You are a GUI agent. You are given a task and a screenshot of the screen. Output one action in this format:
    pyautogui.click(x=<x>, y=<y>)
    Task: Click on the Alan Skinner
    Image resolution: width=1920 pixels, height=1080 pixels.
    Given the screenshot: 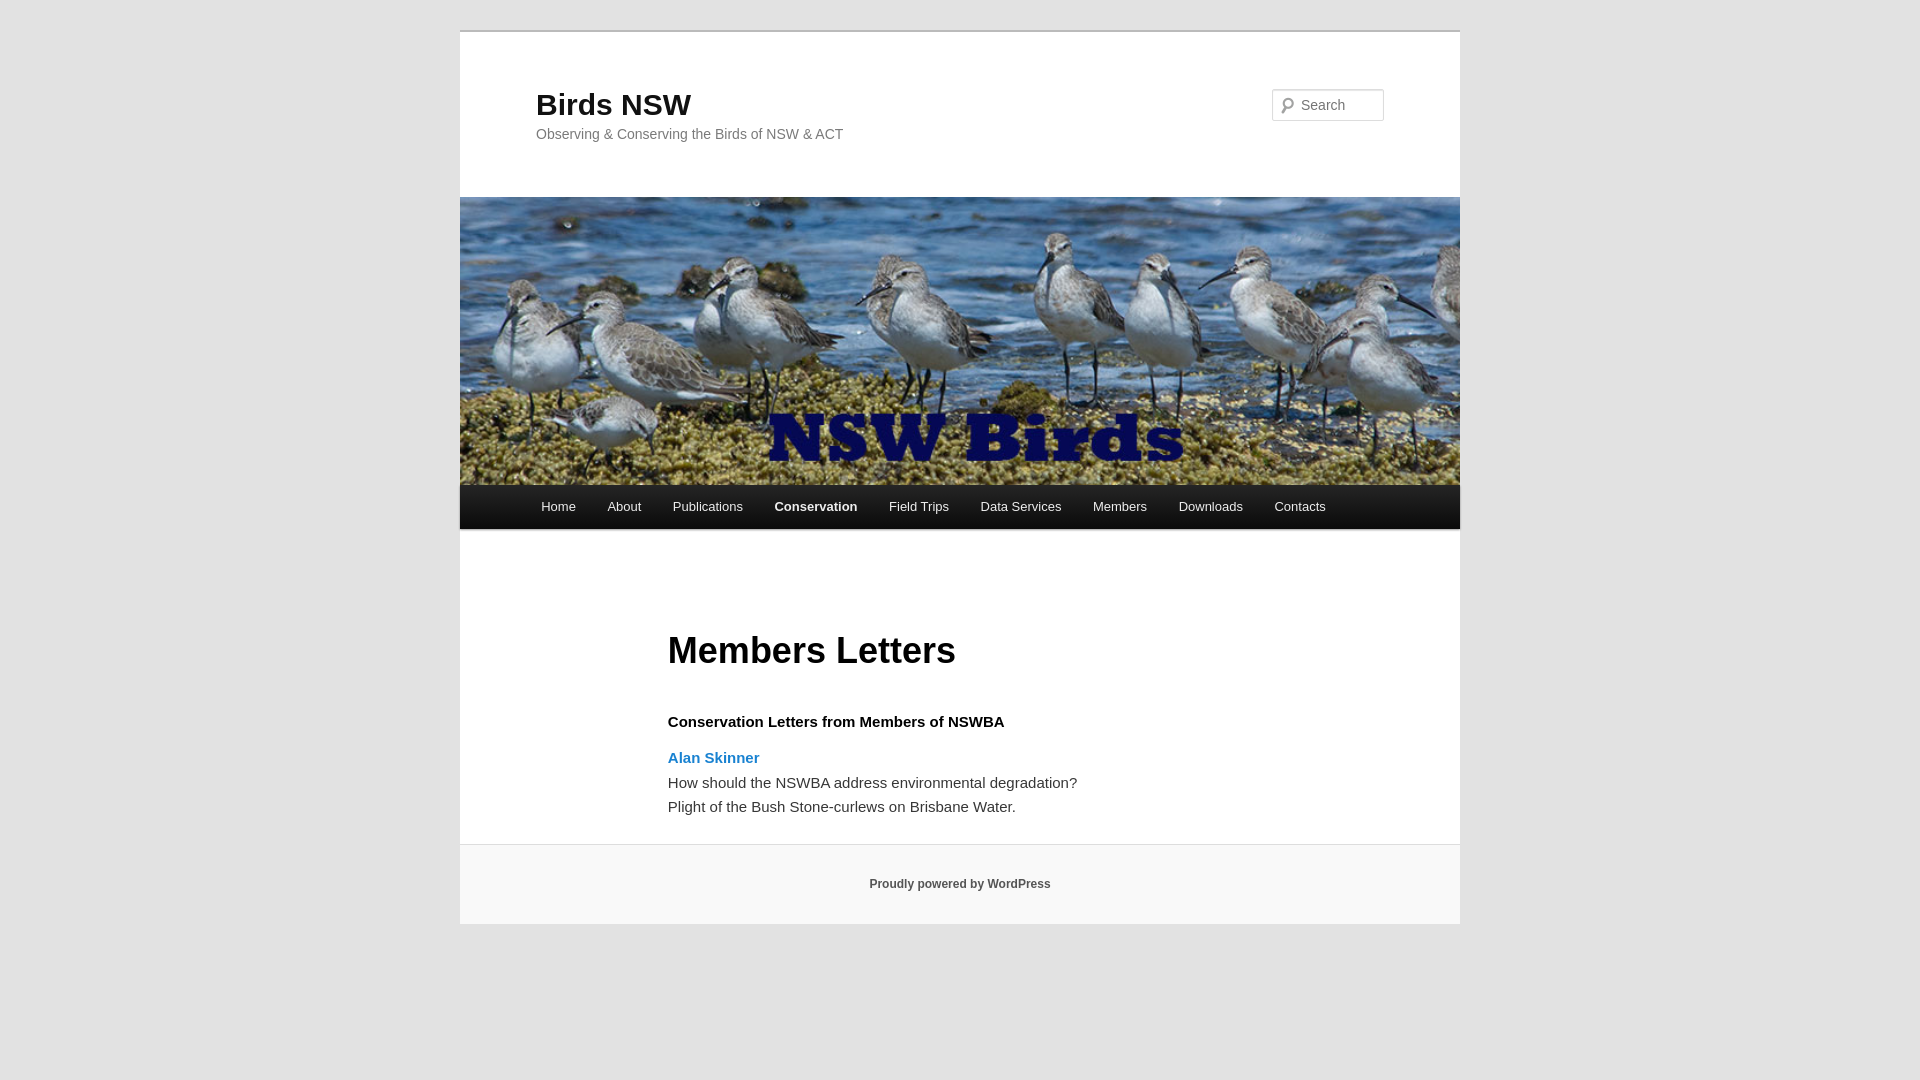 What is the action you would take?
    pyautogui.click(x=714, y=758)
    